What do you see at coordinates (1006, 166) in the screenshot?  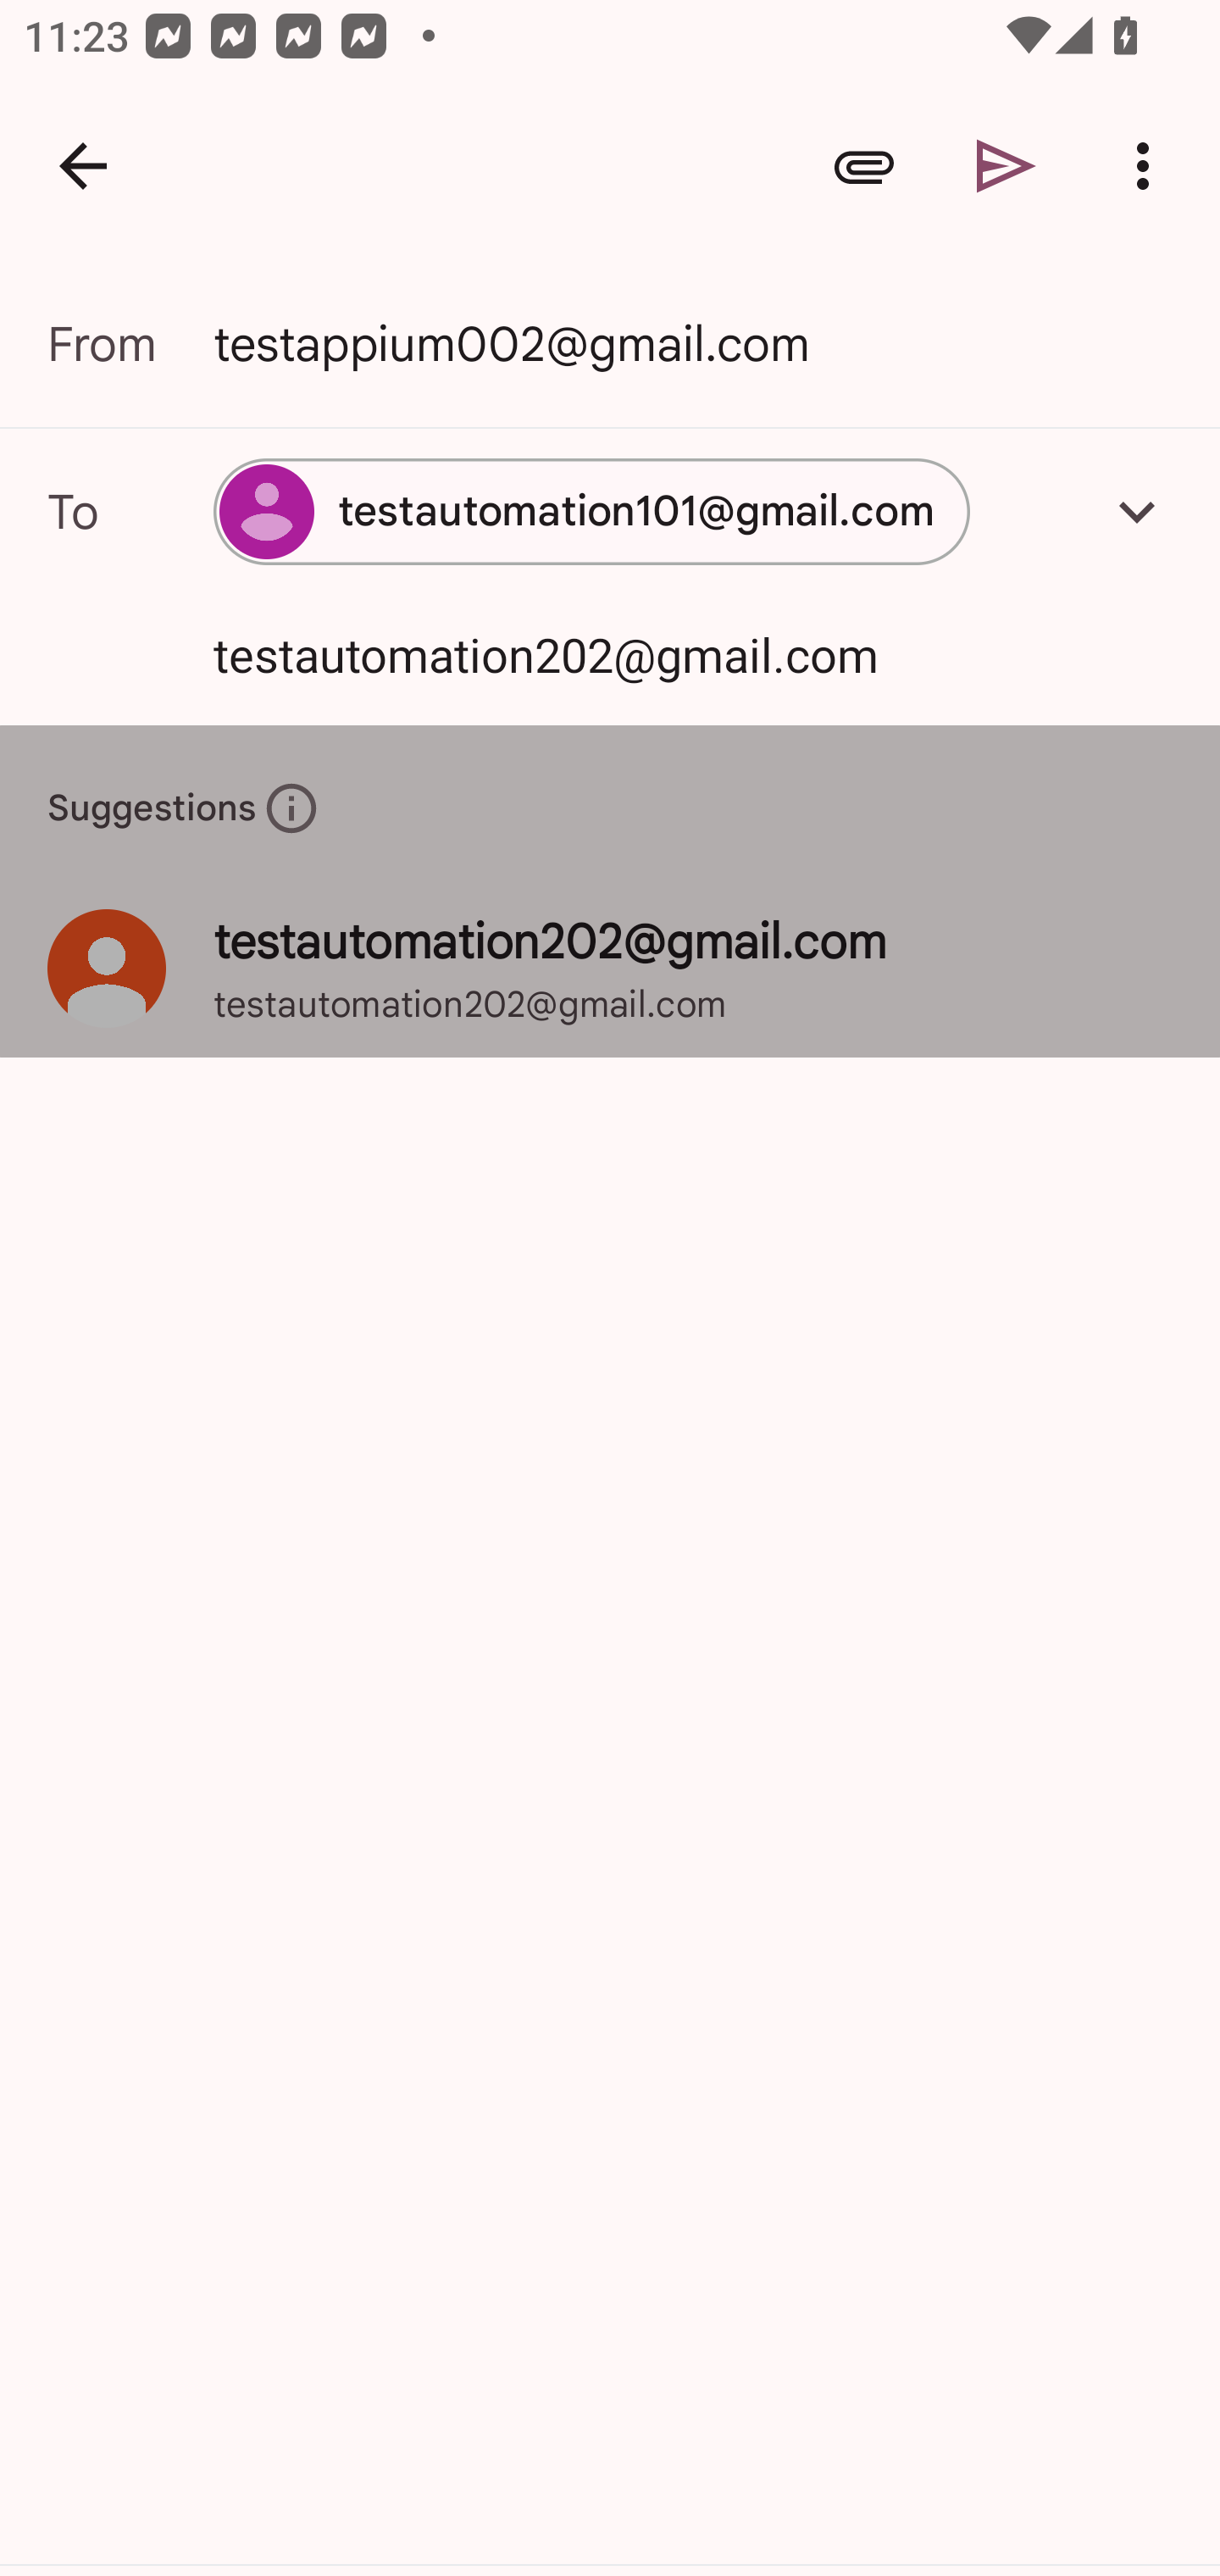 I see `Send` at bounding box center [1006, 166].